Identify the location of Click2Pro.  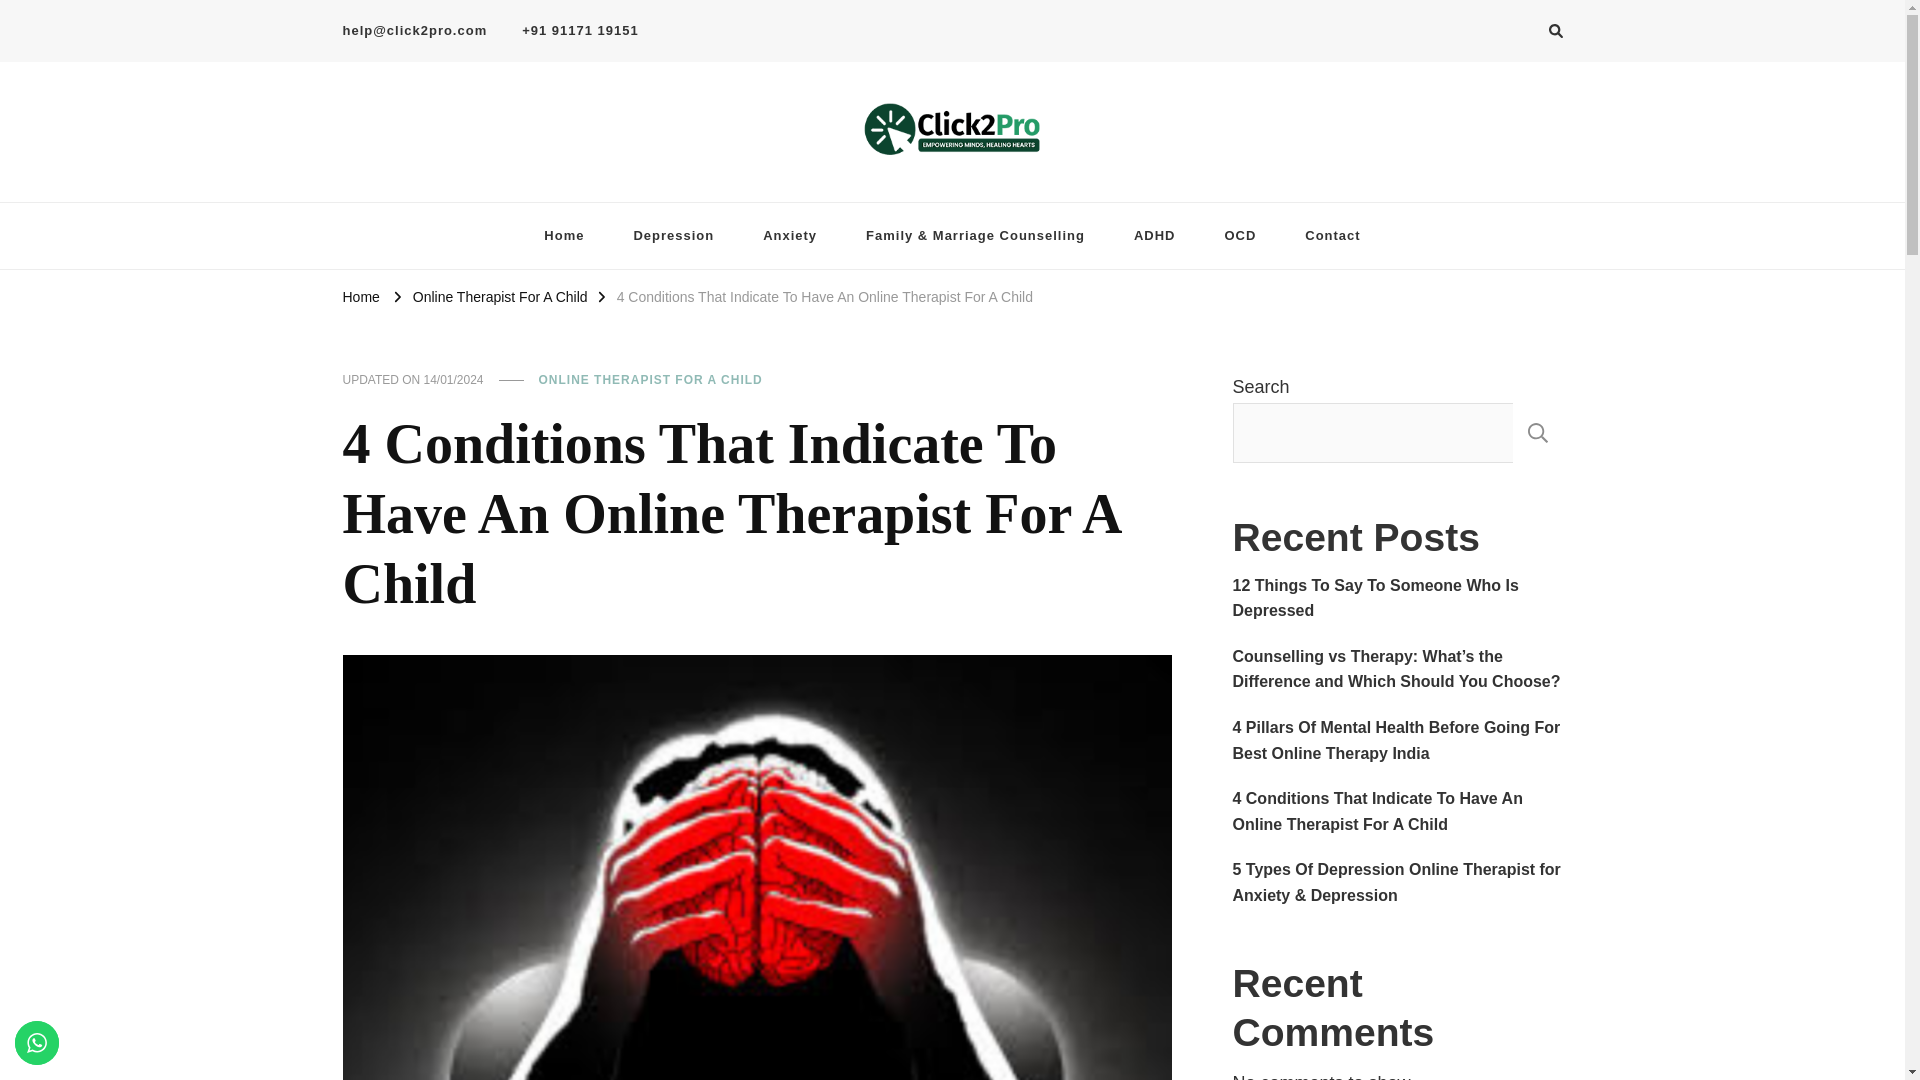
(406, 191).